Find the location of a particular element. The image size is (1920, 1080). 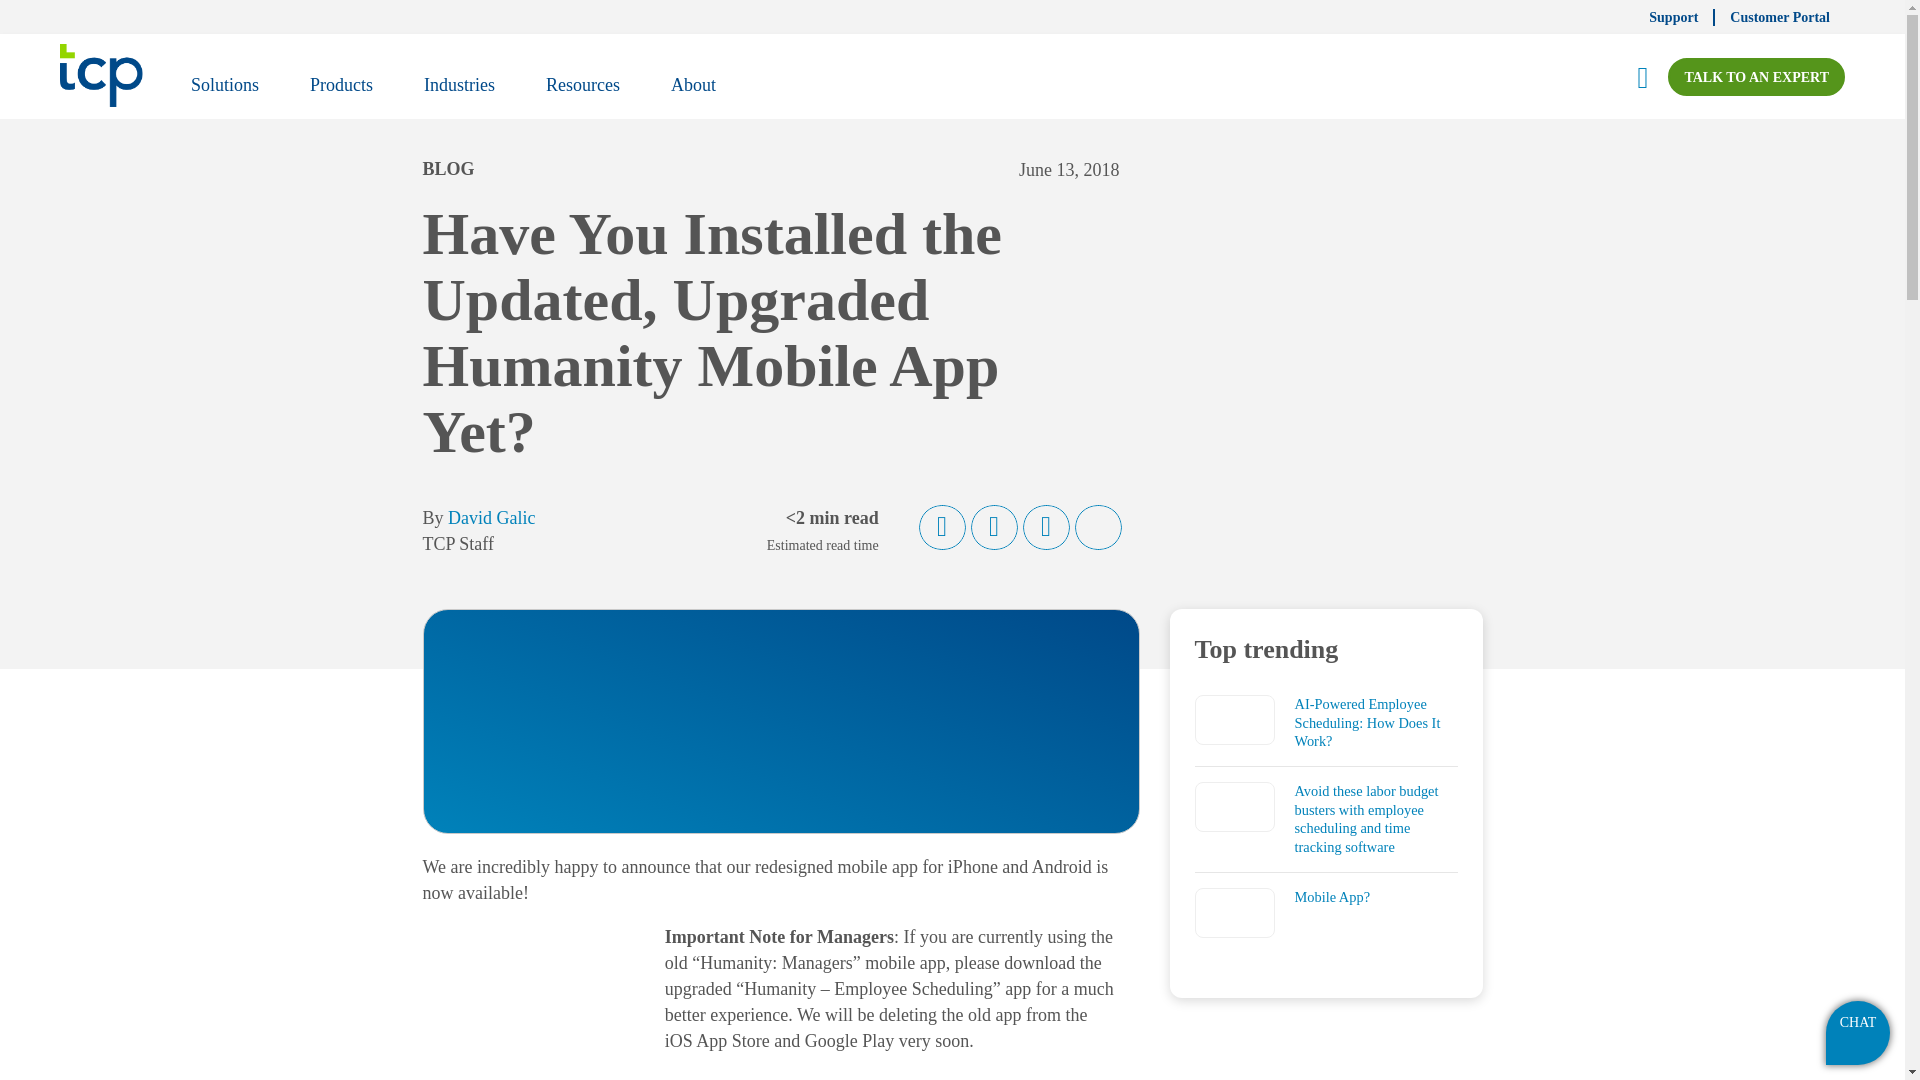

Resources is located at coordinates (582, 88).